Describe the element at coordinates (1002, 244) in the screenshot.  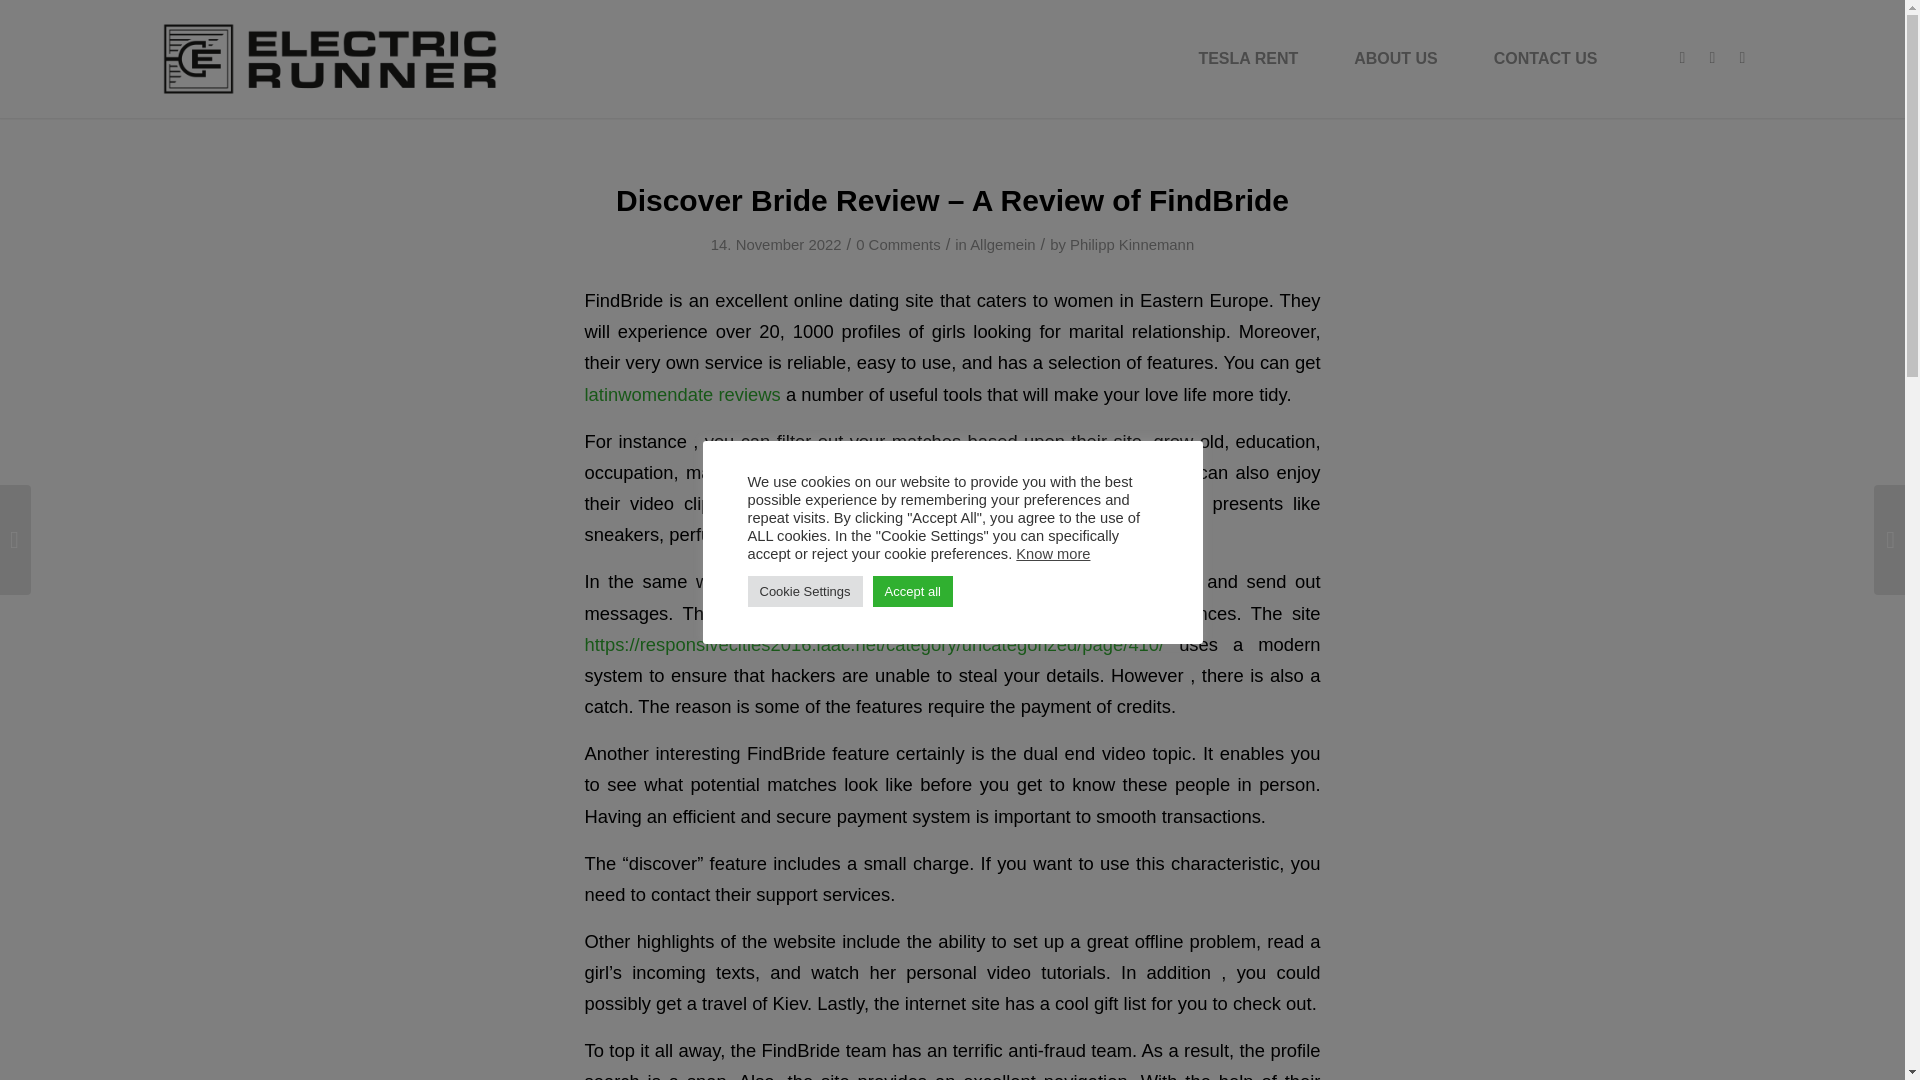
I see `Allgemein` at that location.